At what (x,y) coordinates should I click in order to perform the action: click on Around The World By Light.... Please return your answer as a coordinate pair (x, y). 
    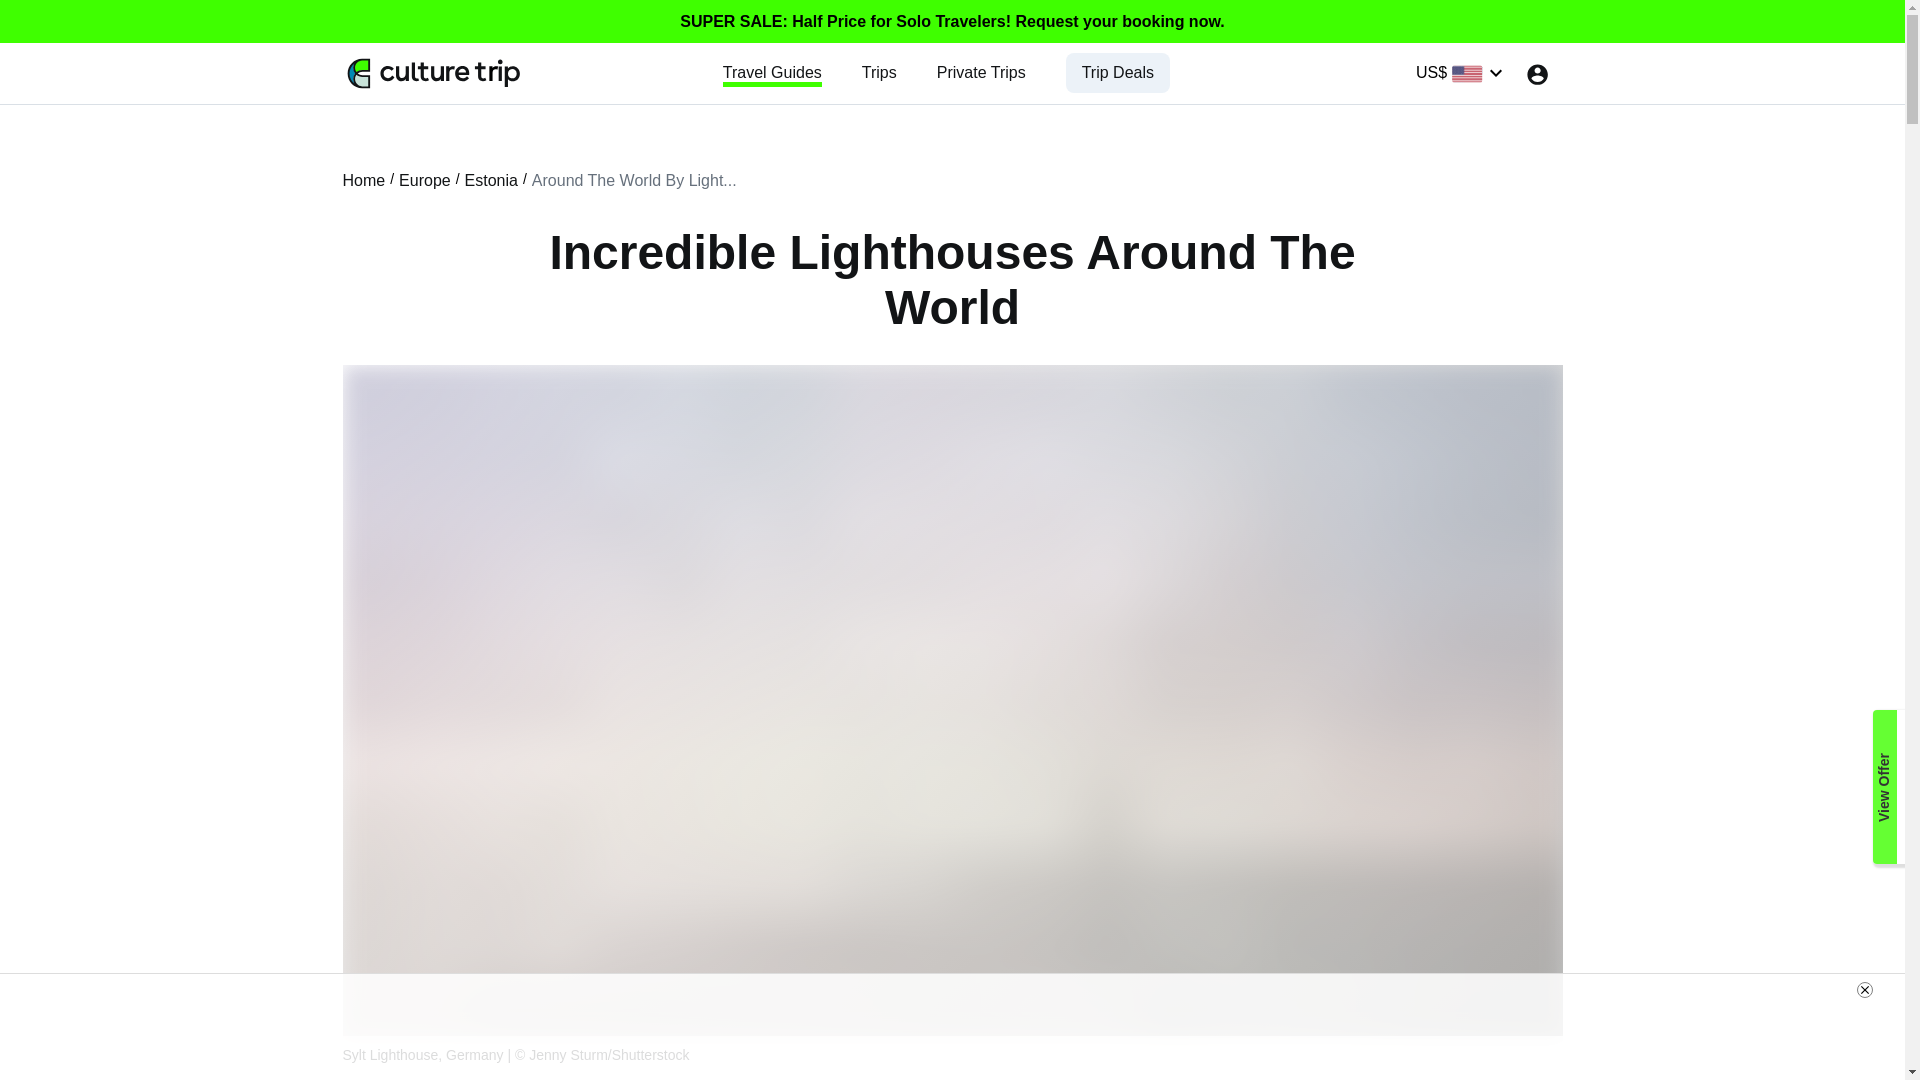
    Looking at the image, I should click on (634, 180).